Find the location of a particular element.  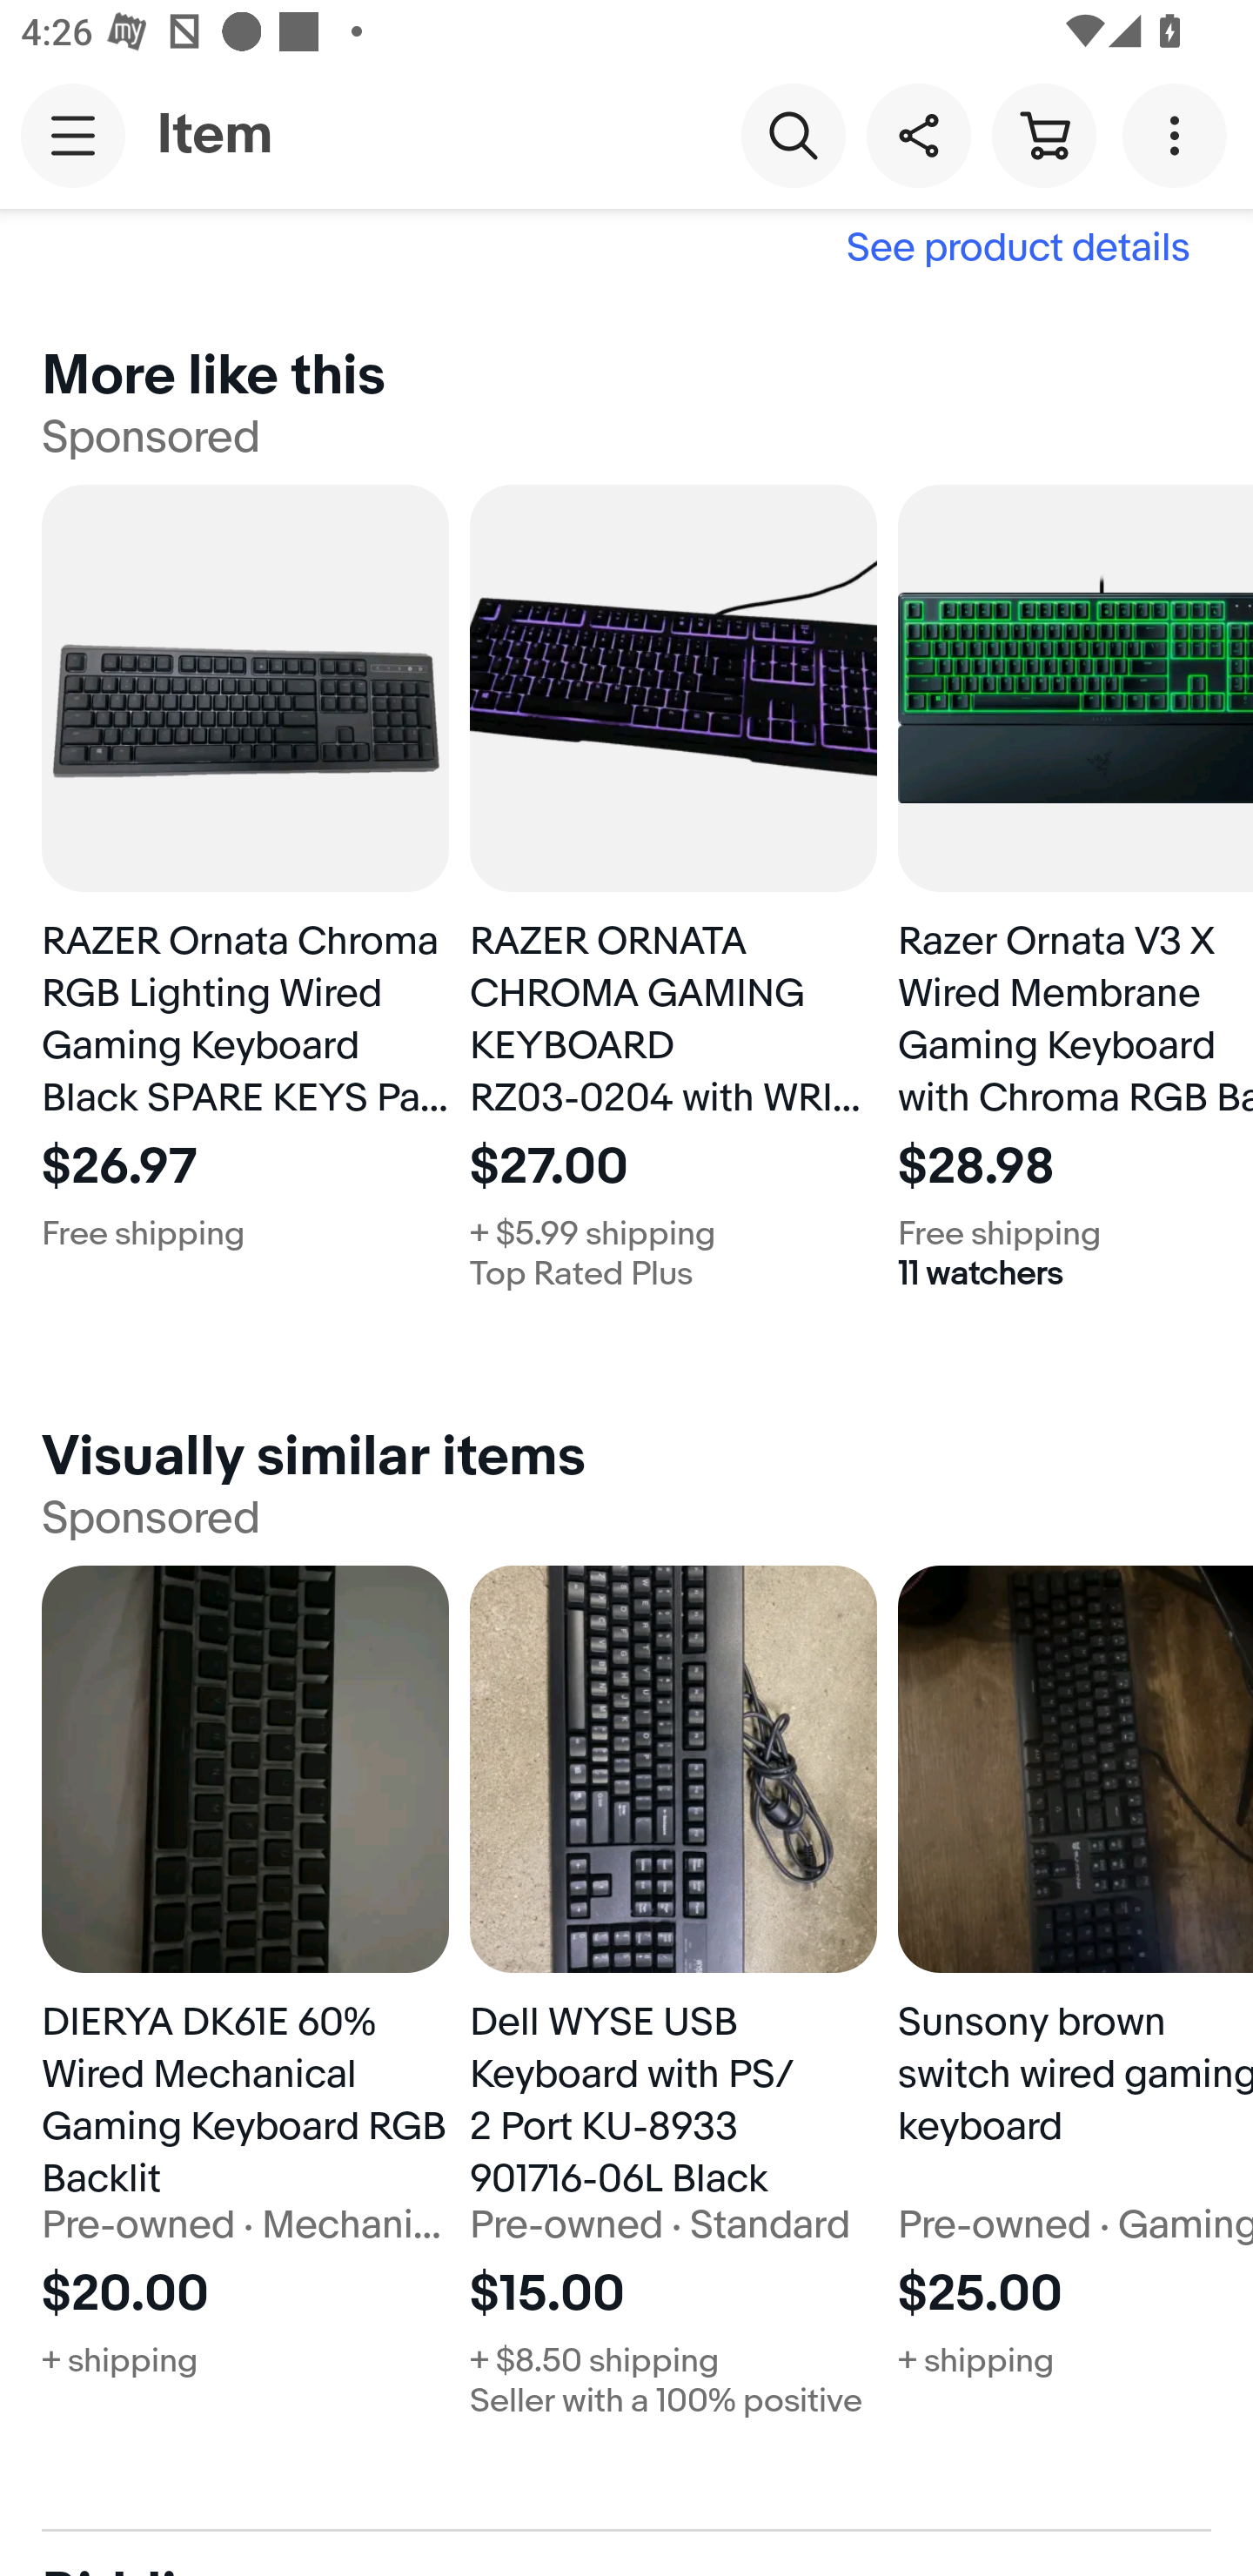

More options is located at coordinates (1180, 134).